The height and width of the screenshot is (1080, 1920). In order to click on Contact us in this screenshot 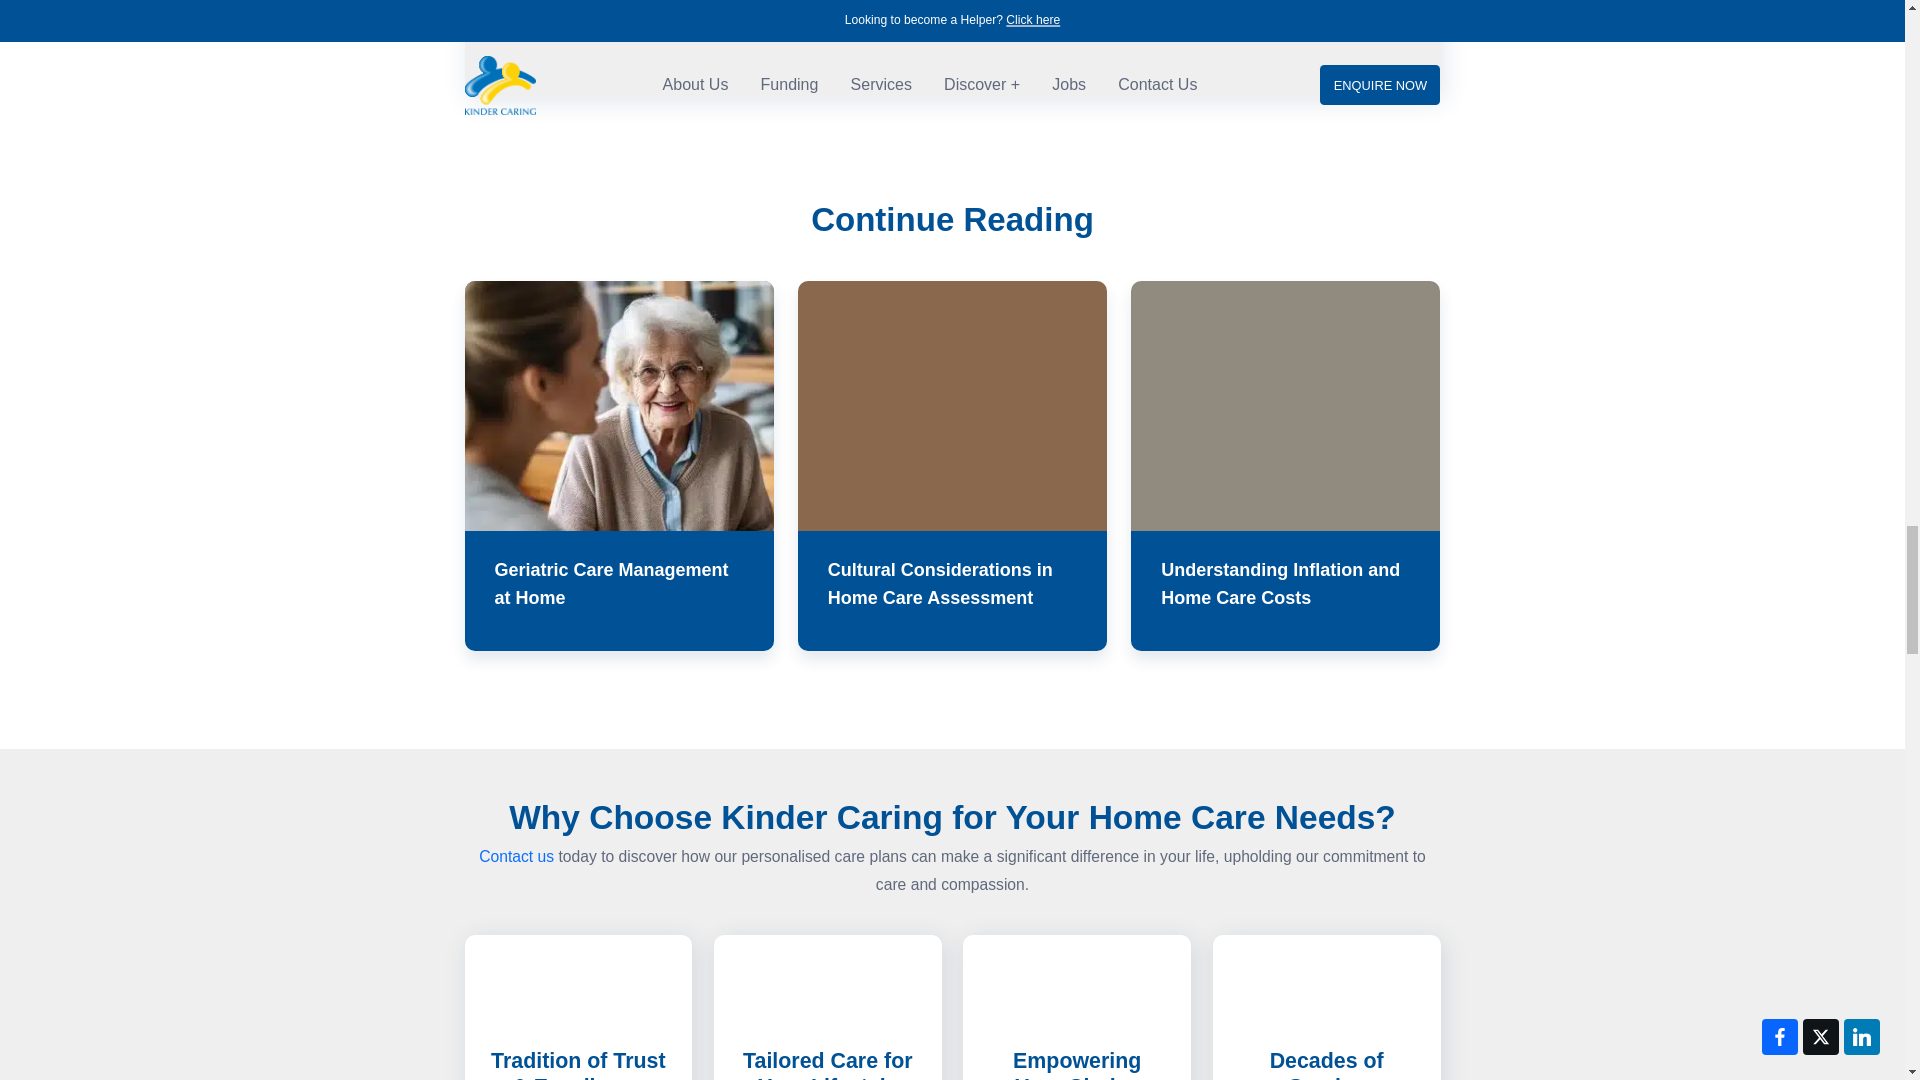, I will do `click(516, 856)`.